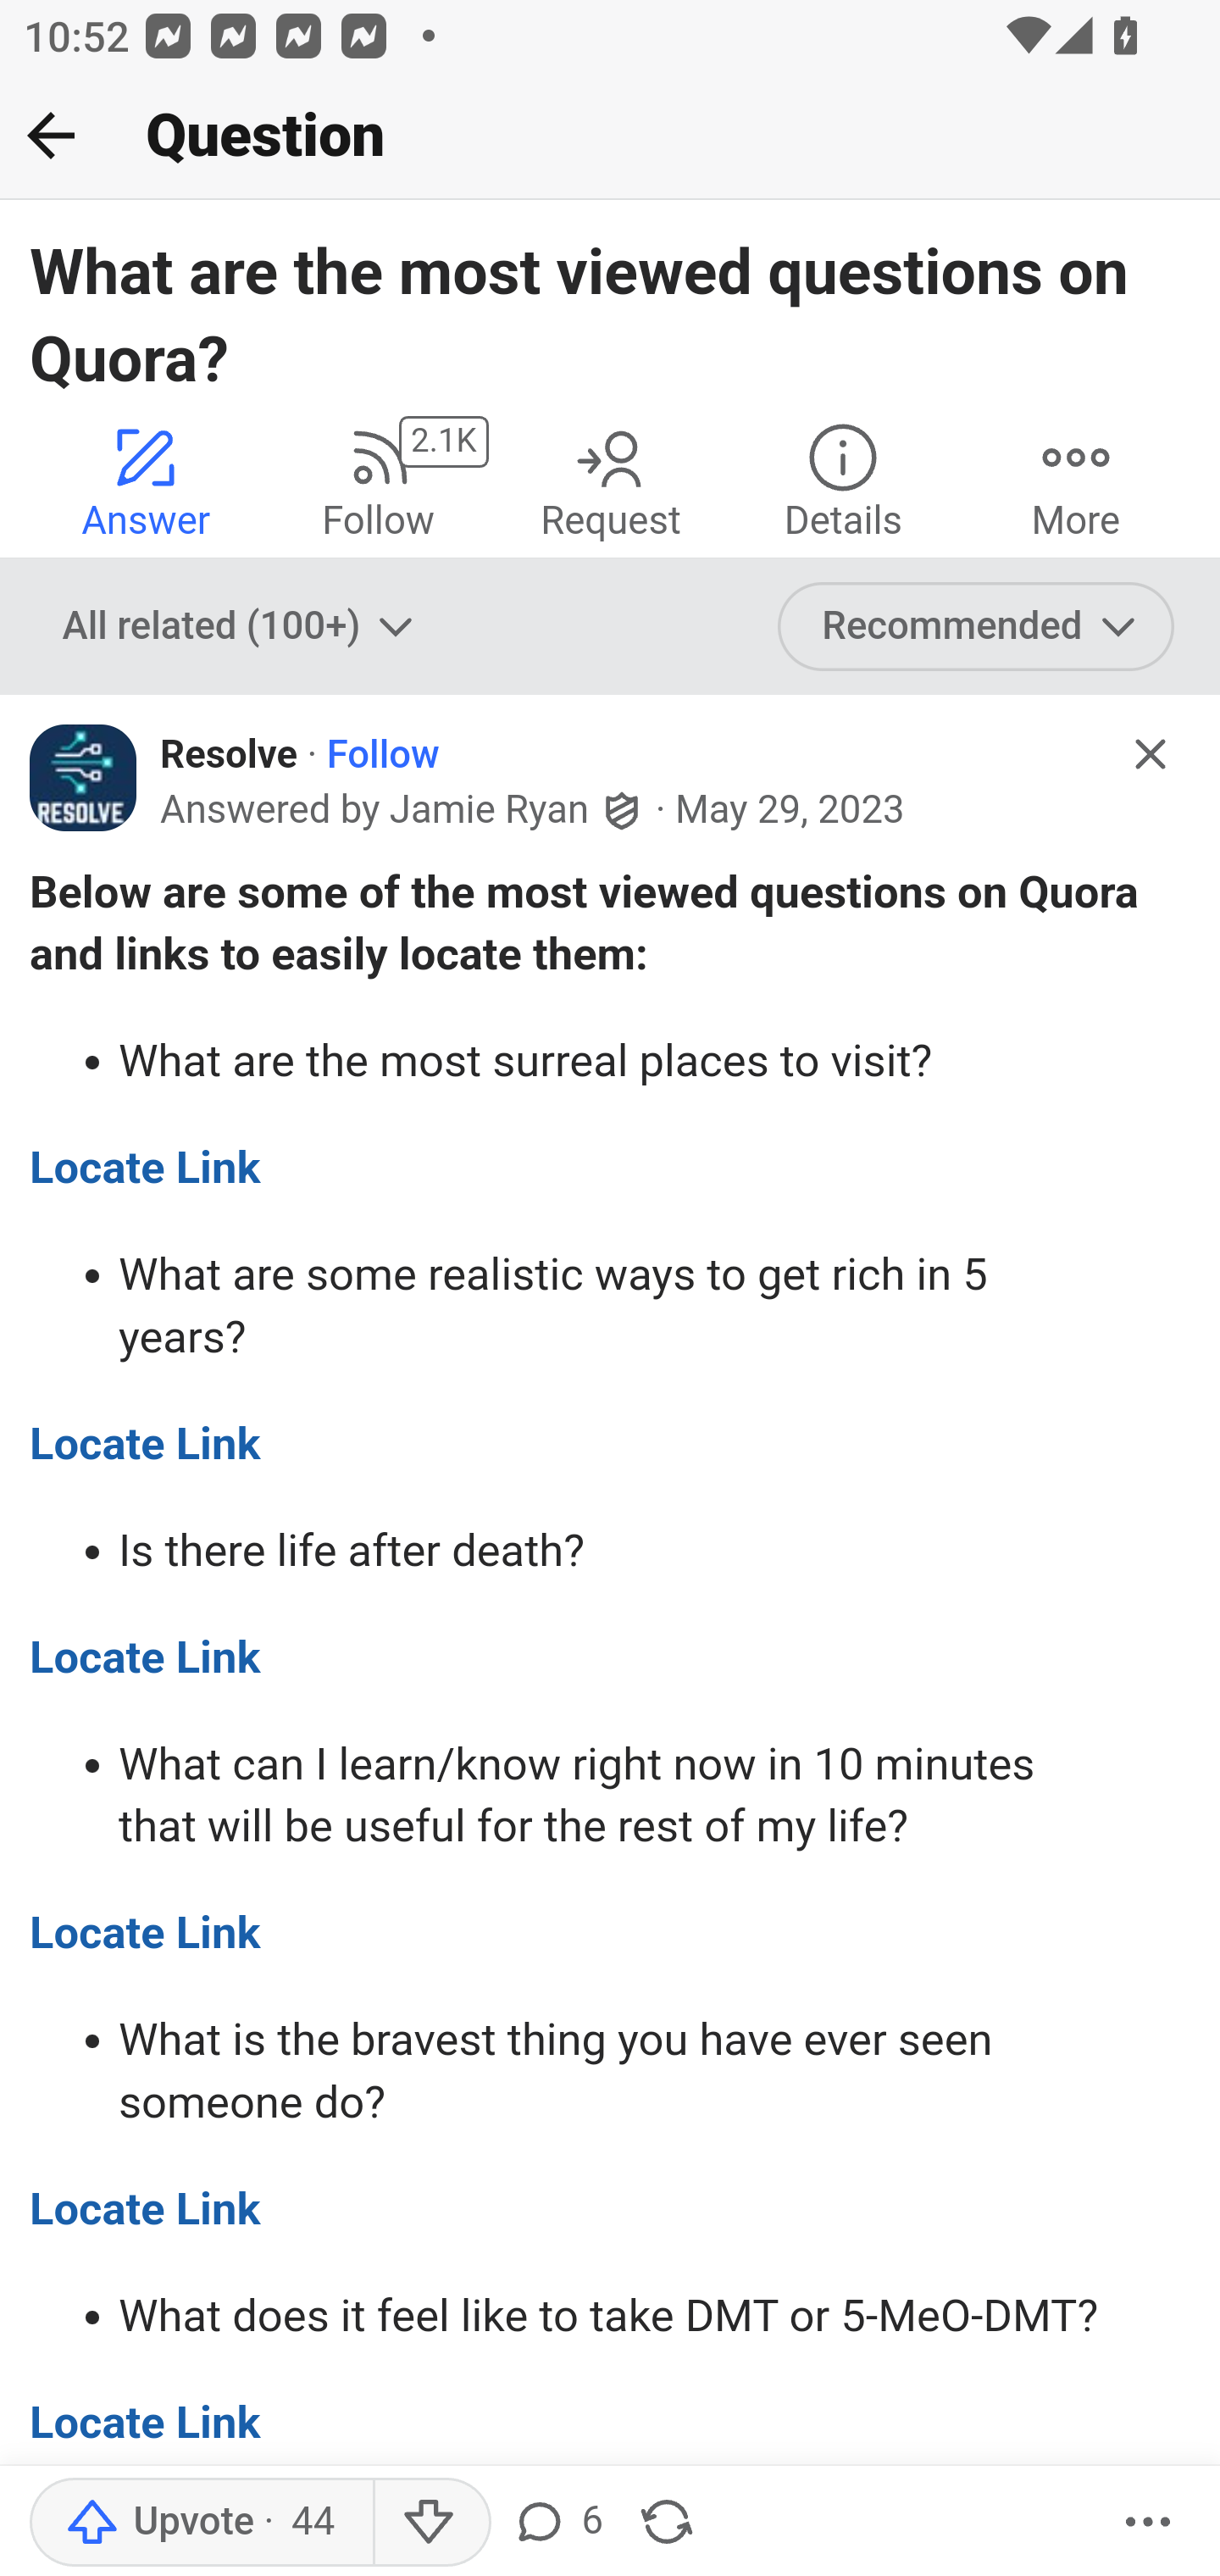 This screenshot has height=2576, width=1220. What do you see at coordinates (557, 2523) in the screenshot?
I see `6 comments` at bounding box center [557, 2523].